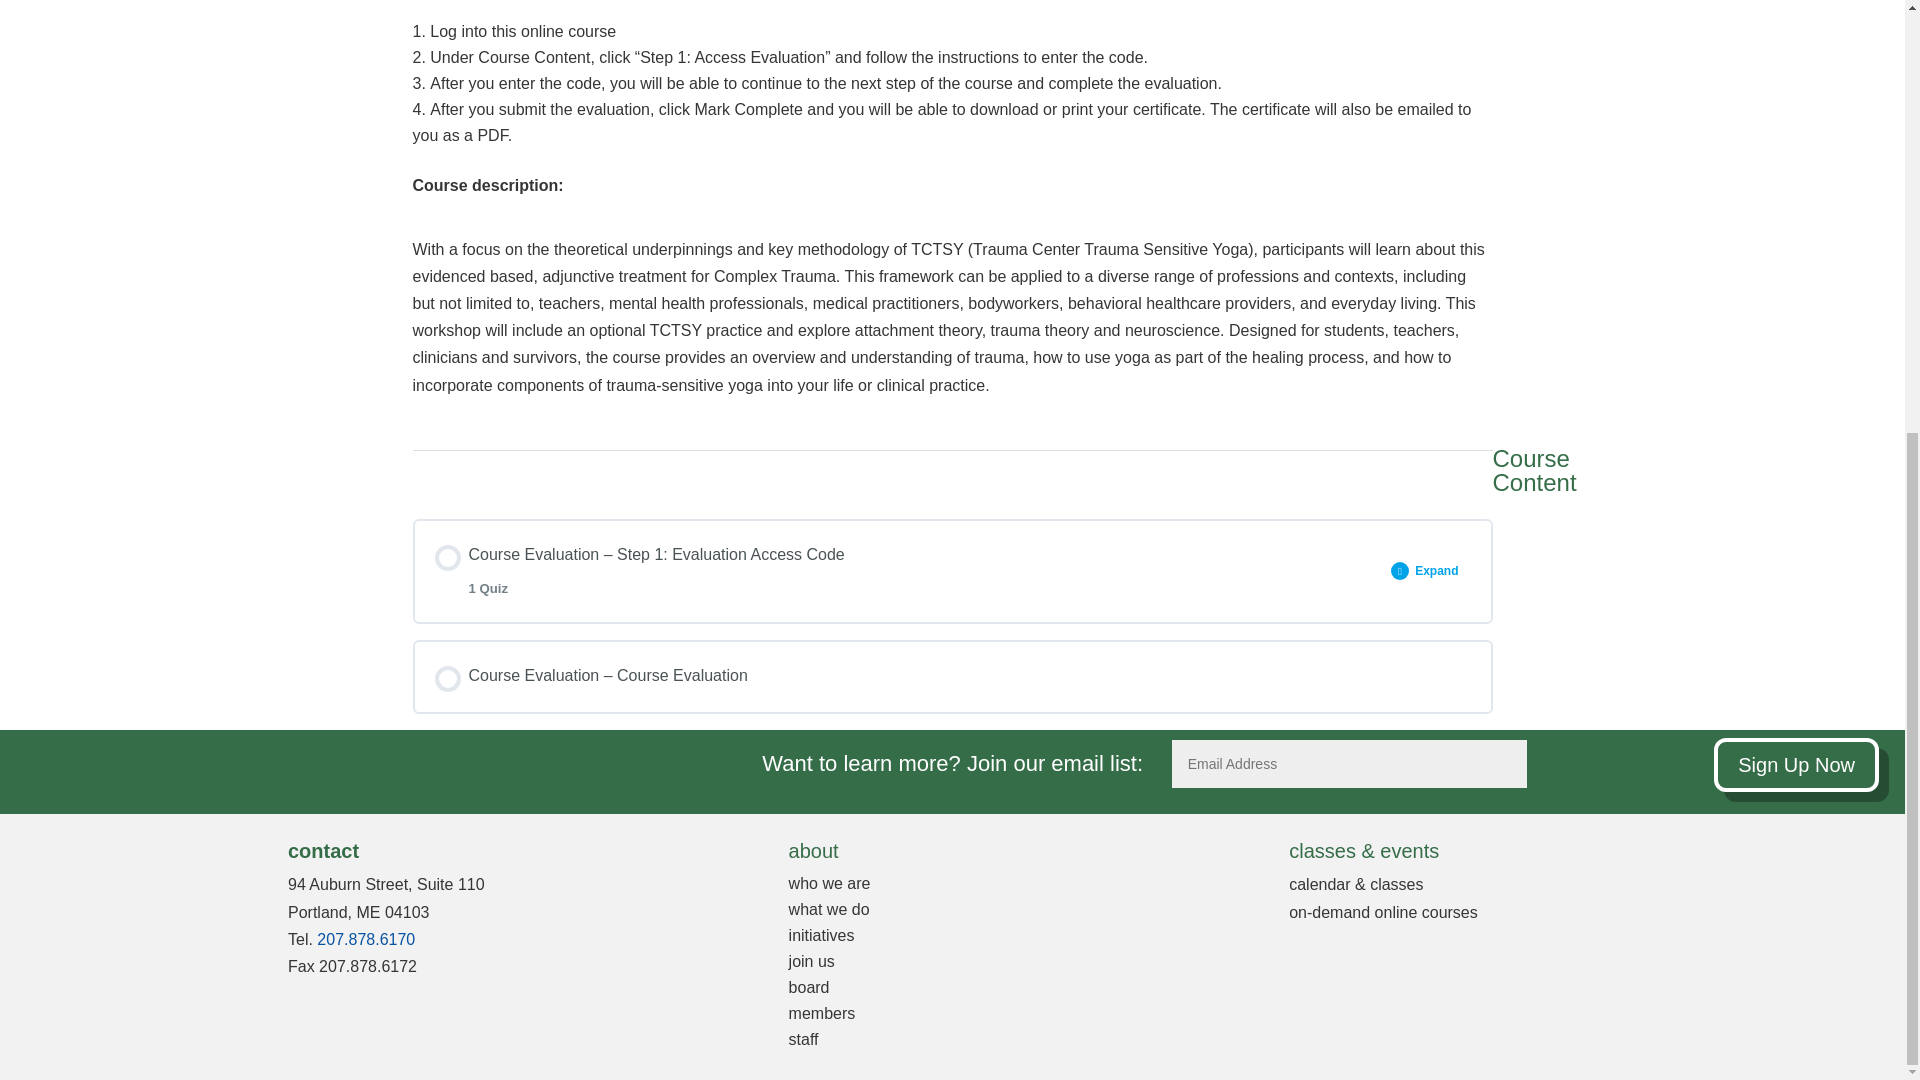 This screenshot has height=1080, width=1920. What do you see at coordinates (812, 960) in the screenshot?
I see `join us` at bounding box center [812, 960].